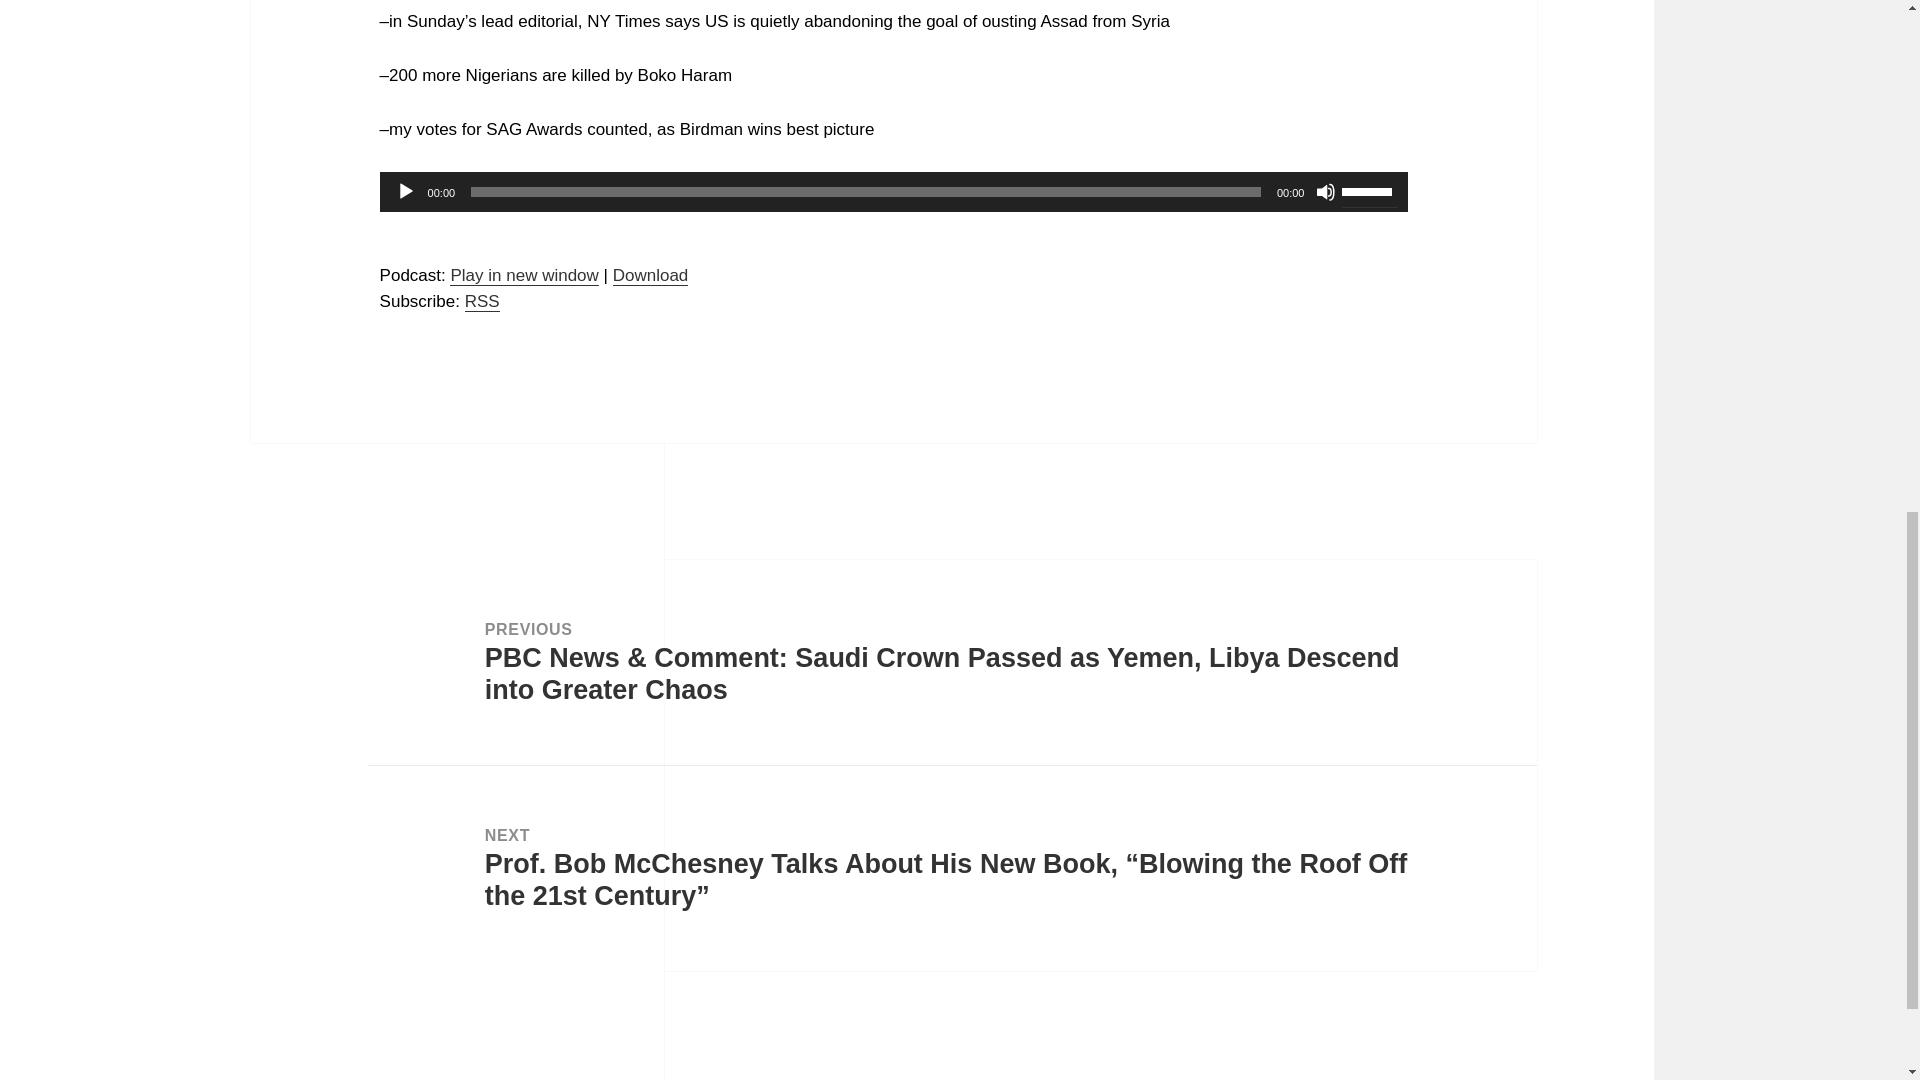 Image resolution: width=1920 pixels, height=1080 pixels. Describe the element at coordinates (1326, 192) in the screenshot. I see `Mute` at that location.